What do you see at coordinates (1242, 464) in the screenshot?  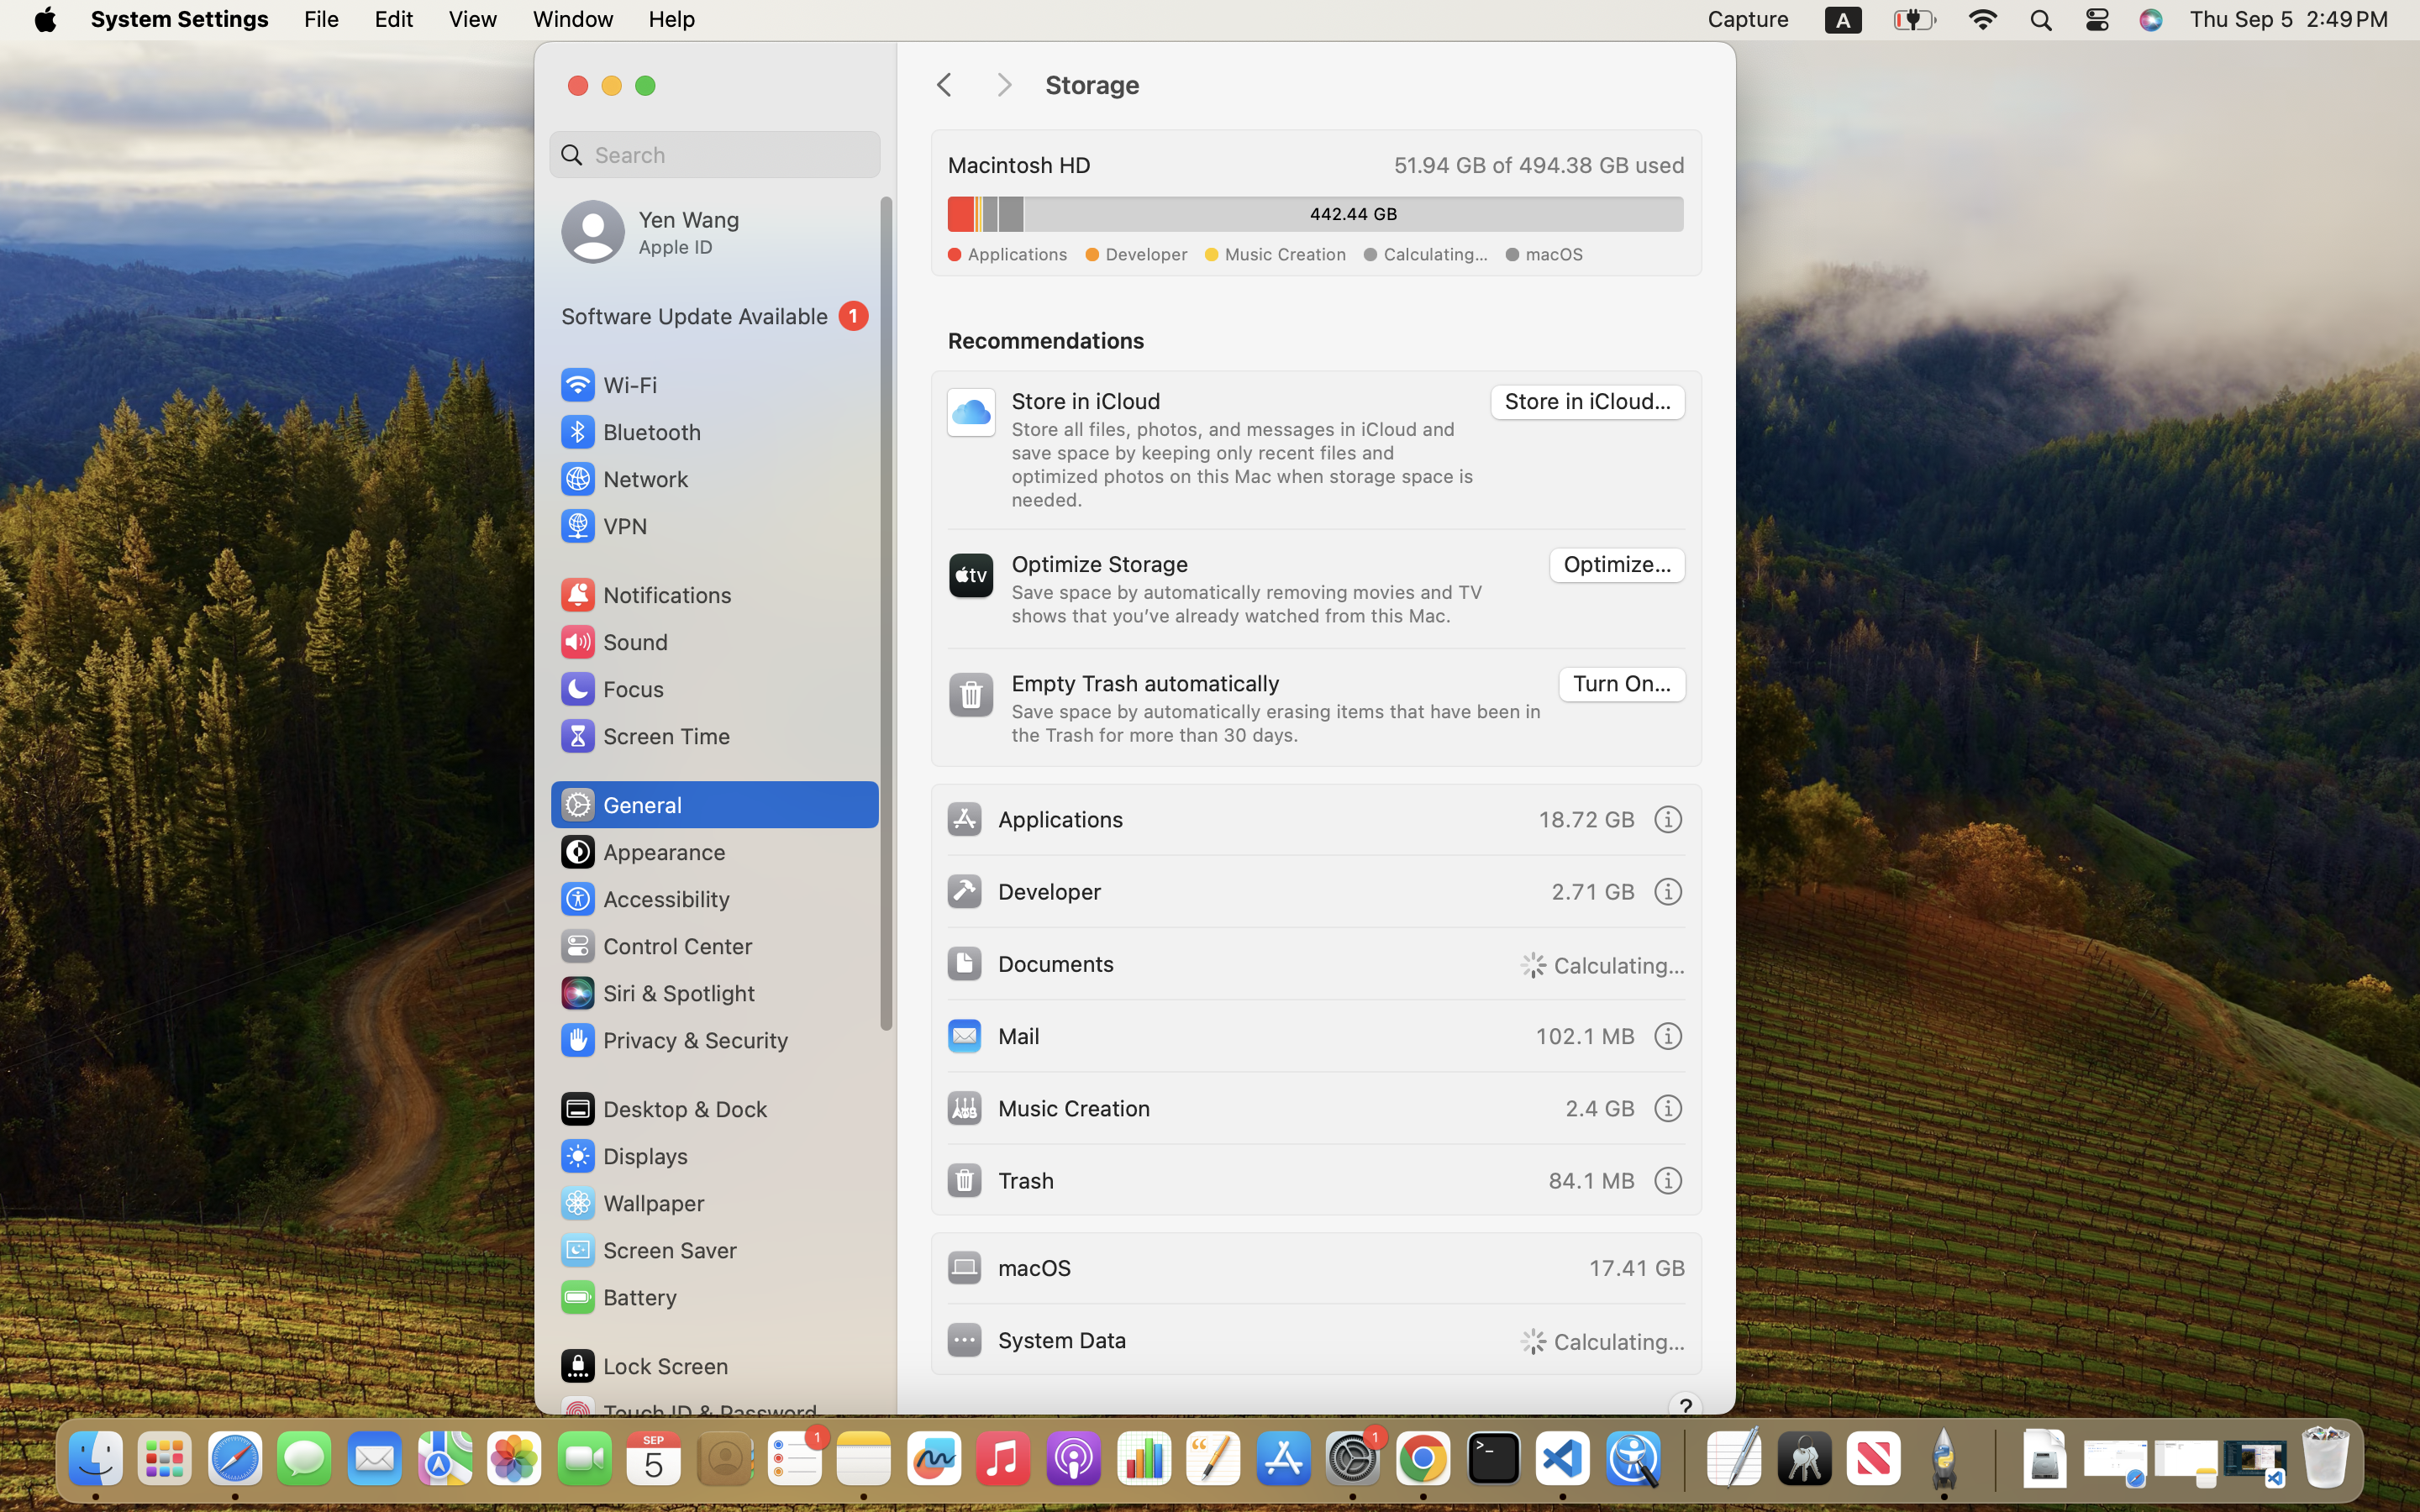 I see `Store all files, photos, and messages in iCloud and save space by keeping only recent files and optimized photos on this Mac when storage space is needed.` at bounding box center [1242, 464].